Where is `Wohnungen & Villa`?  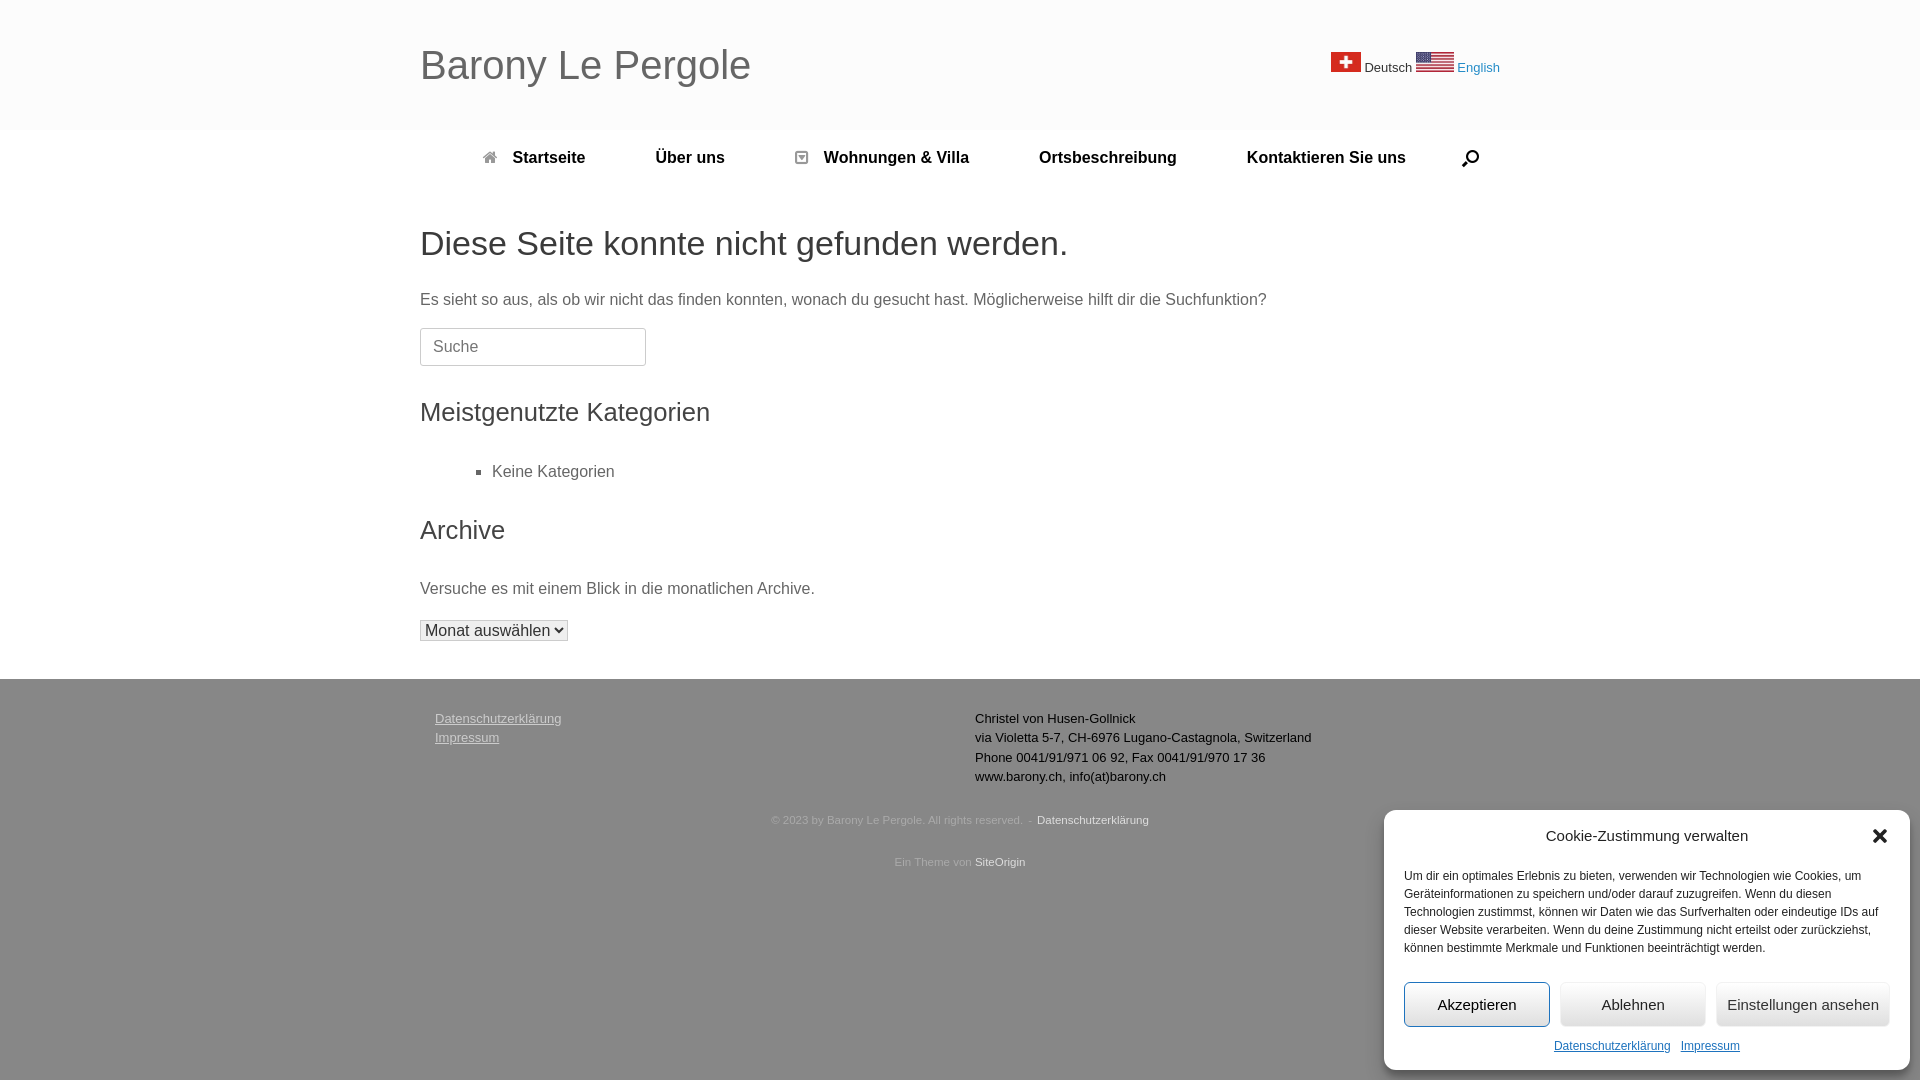
Wohnungen & Villa is located at coordinates (882, 158).